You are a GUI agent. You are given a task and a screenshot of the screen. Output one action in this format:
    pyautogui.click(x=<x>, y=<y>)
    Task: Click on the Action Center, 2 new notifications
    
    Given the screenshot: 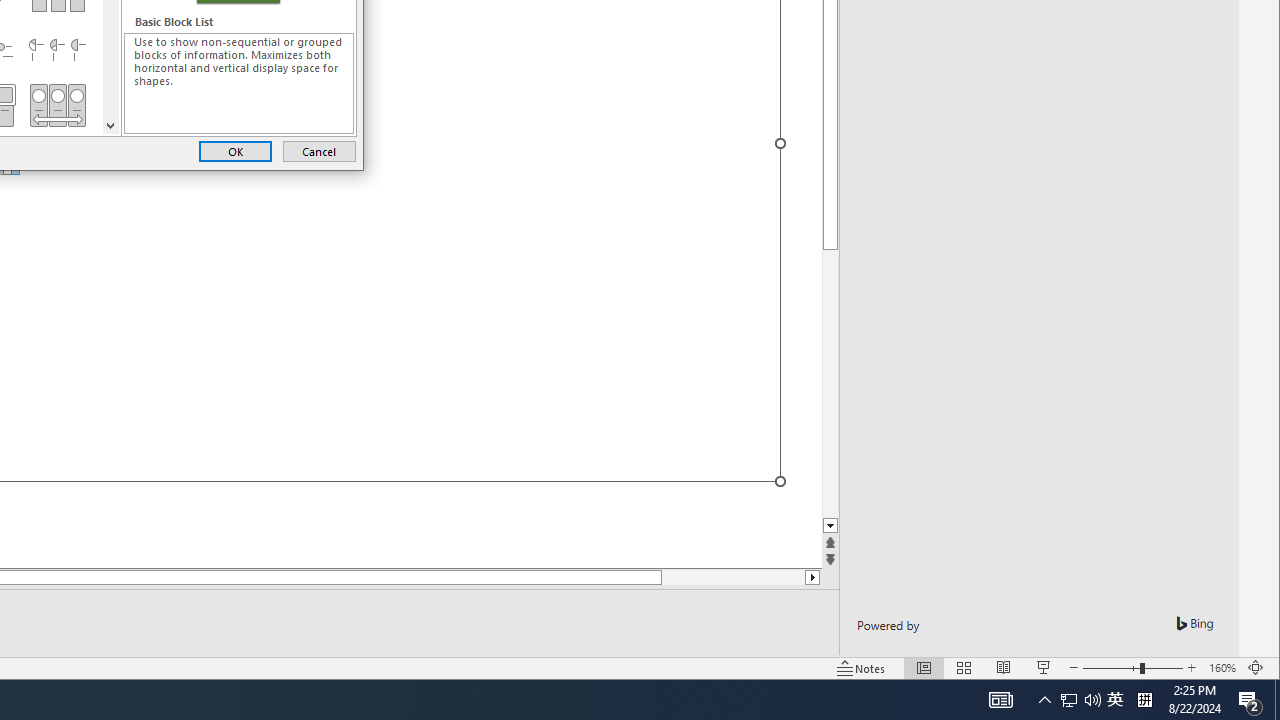 What is the action you would take?
    pyautogui.click(x=1250, y=700)
    